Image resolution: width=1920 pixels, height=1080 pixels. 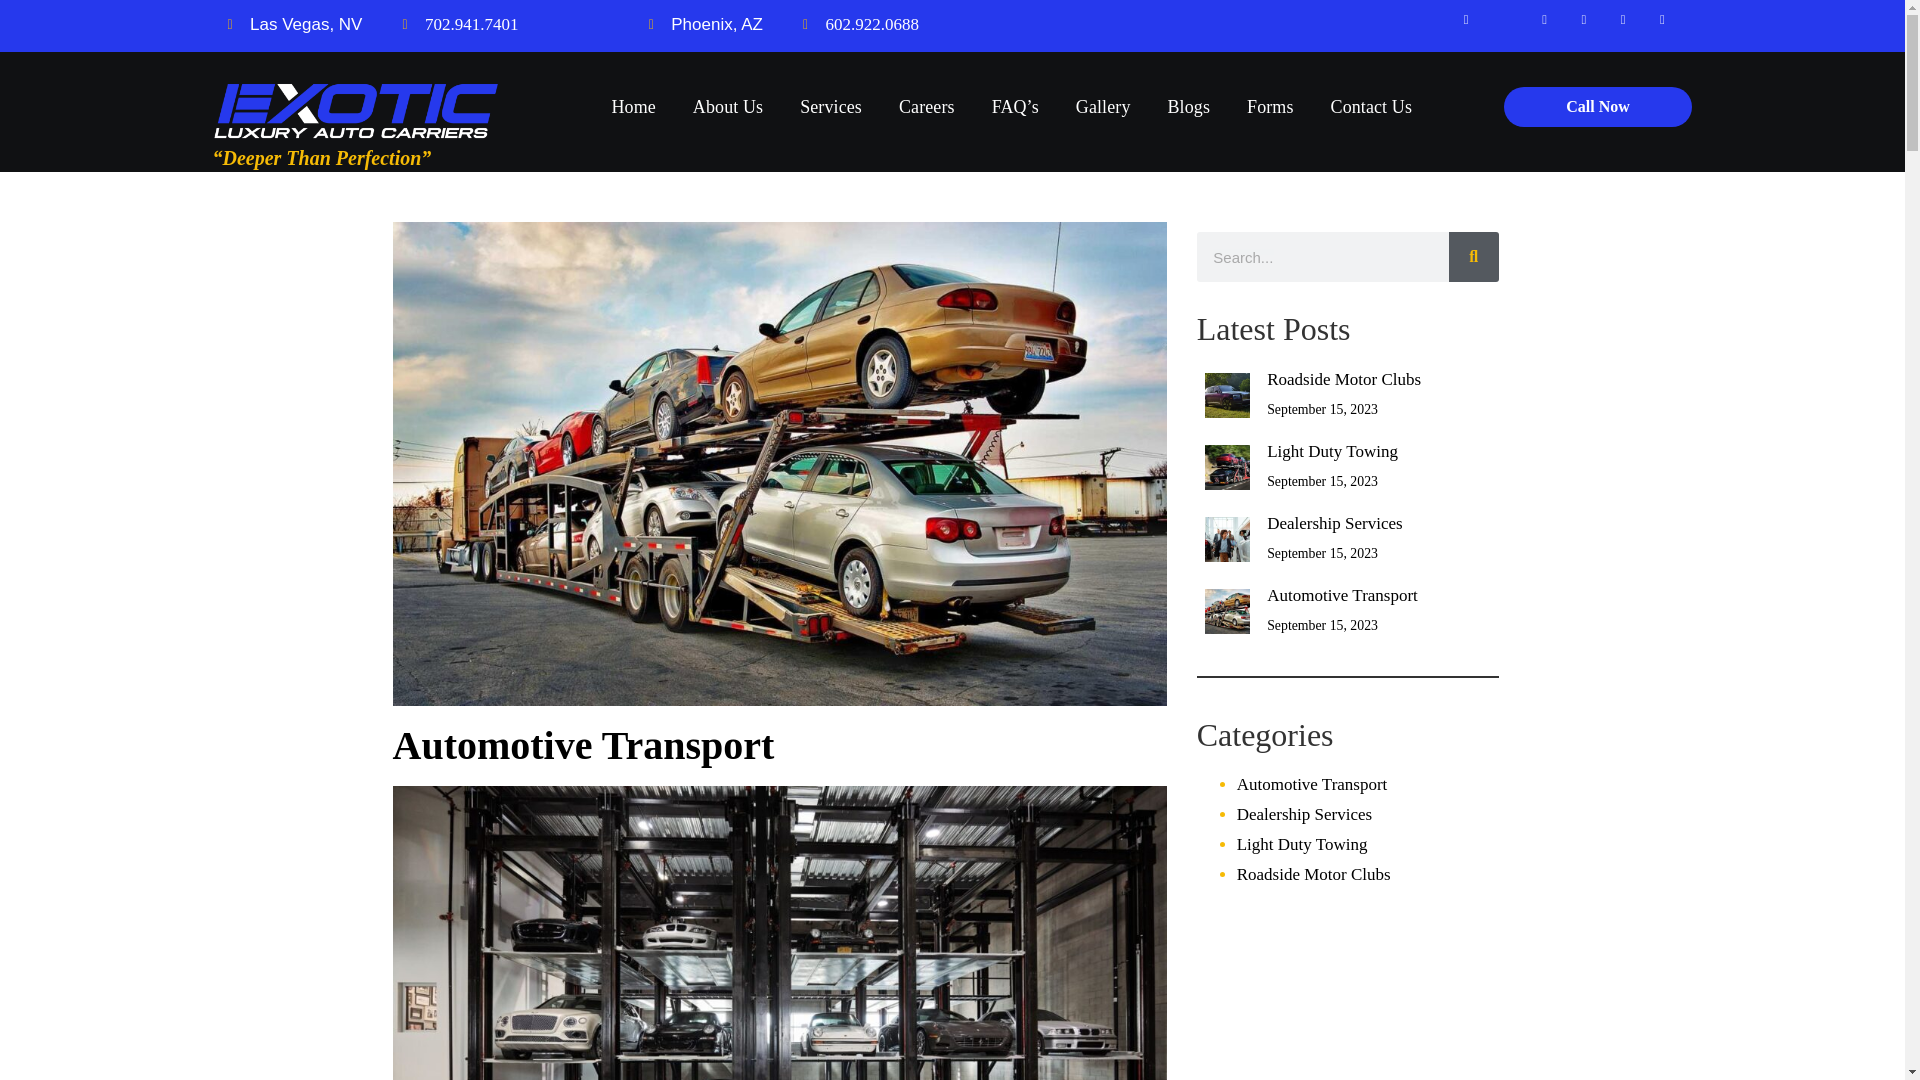 What do you see at coordinates (1104, 106) in the screenshot?
I see `Gallery` at bounding box center [1104, 106].